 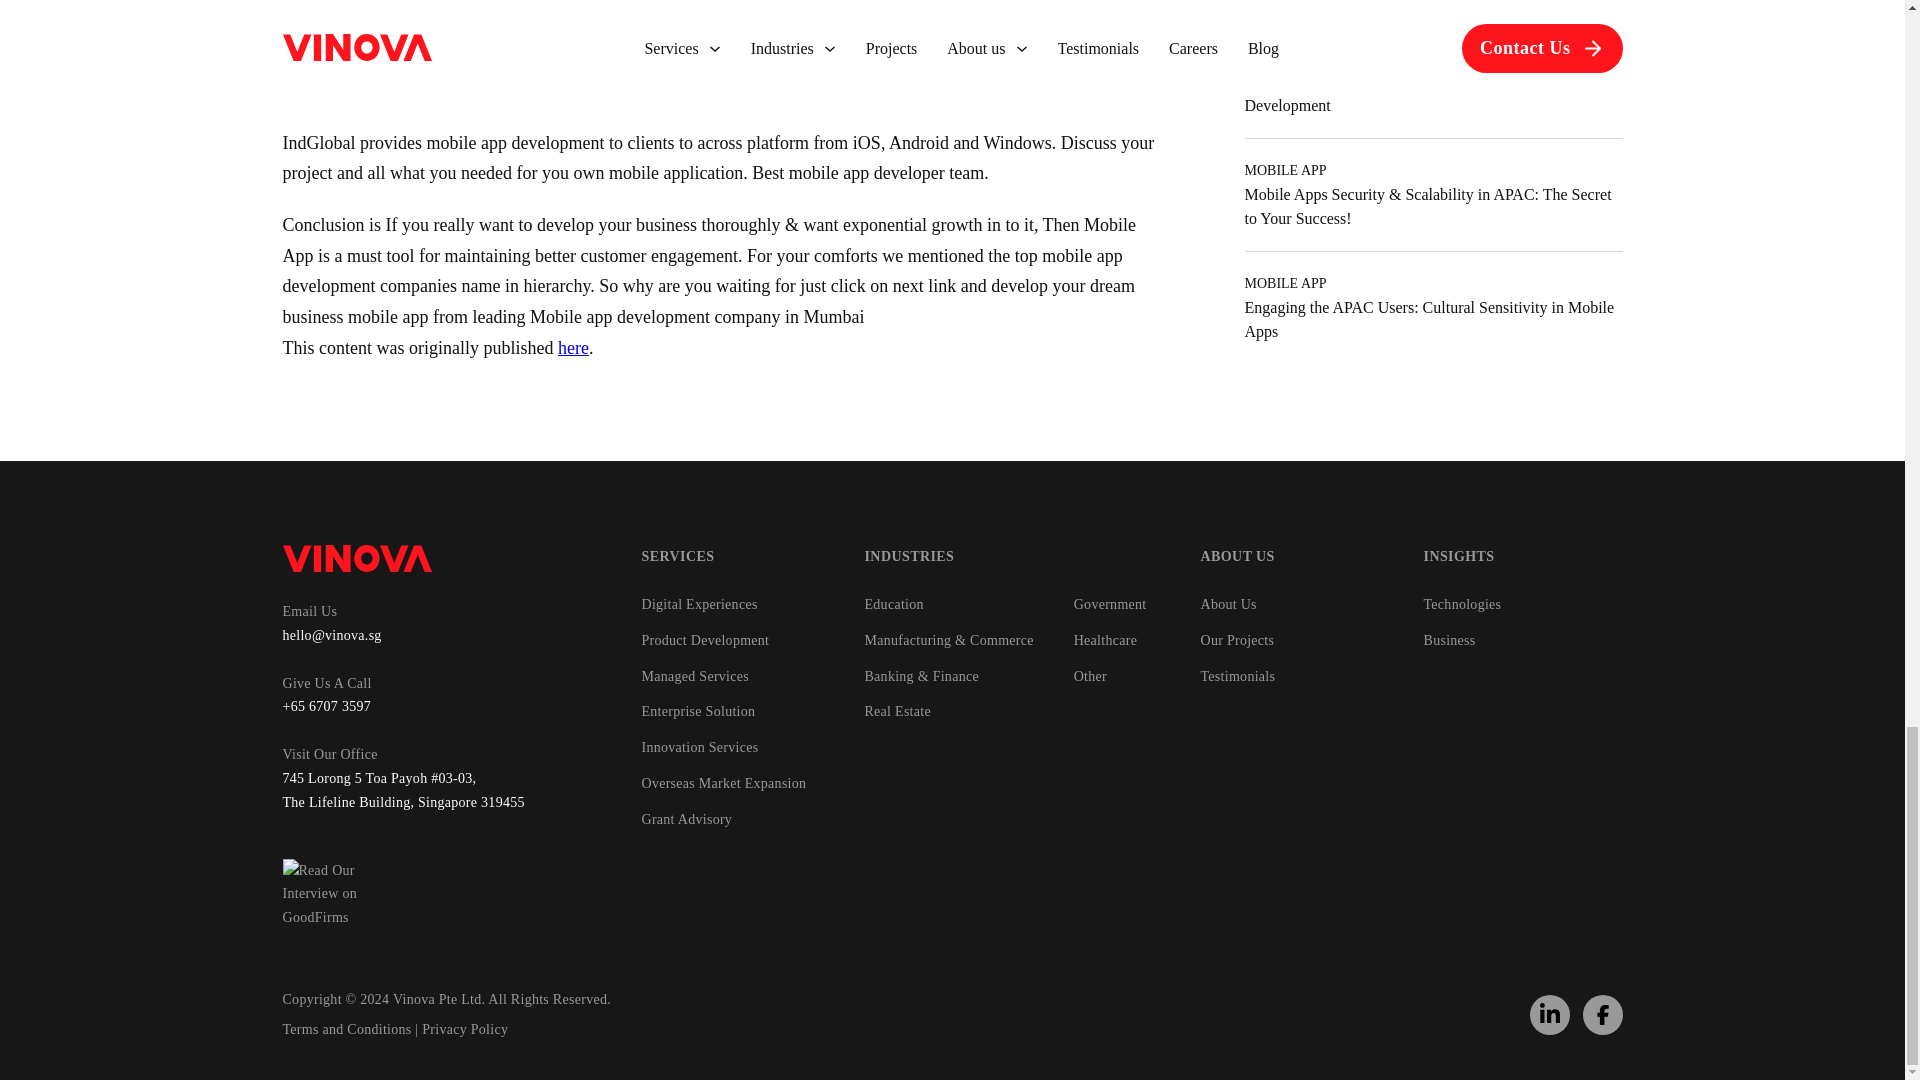 What do you see at coordinates (465, 1028) in the screenshot?
I see `Privacy Policy ` at bounding box center [465, 1028].